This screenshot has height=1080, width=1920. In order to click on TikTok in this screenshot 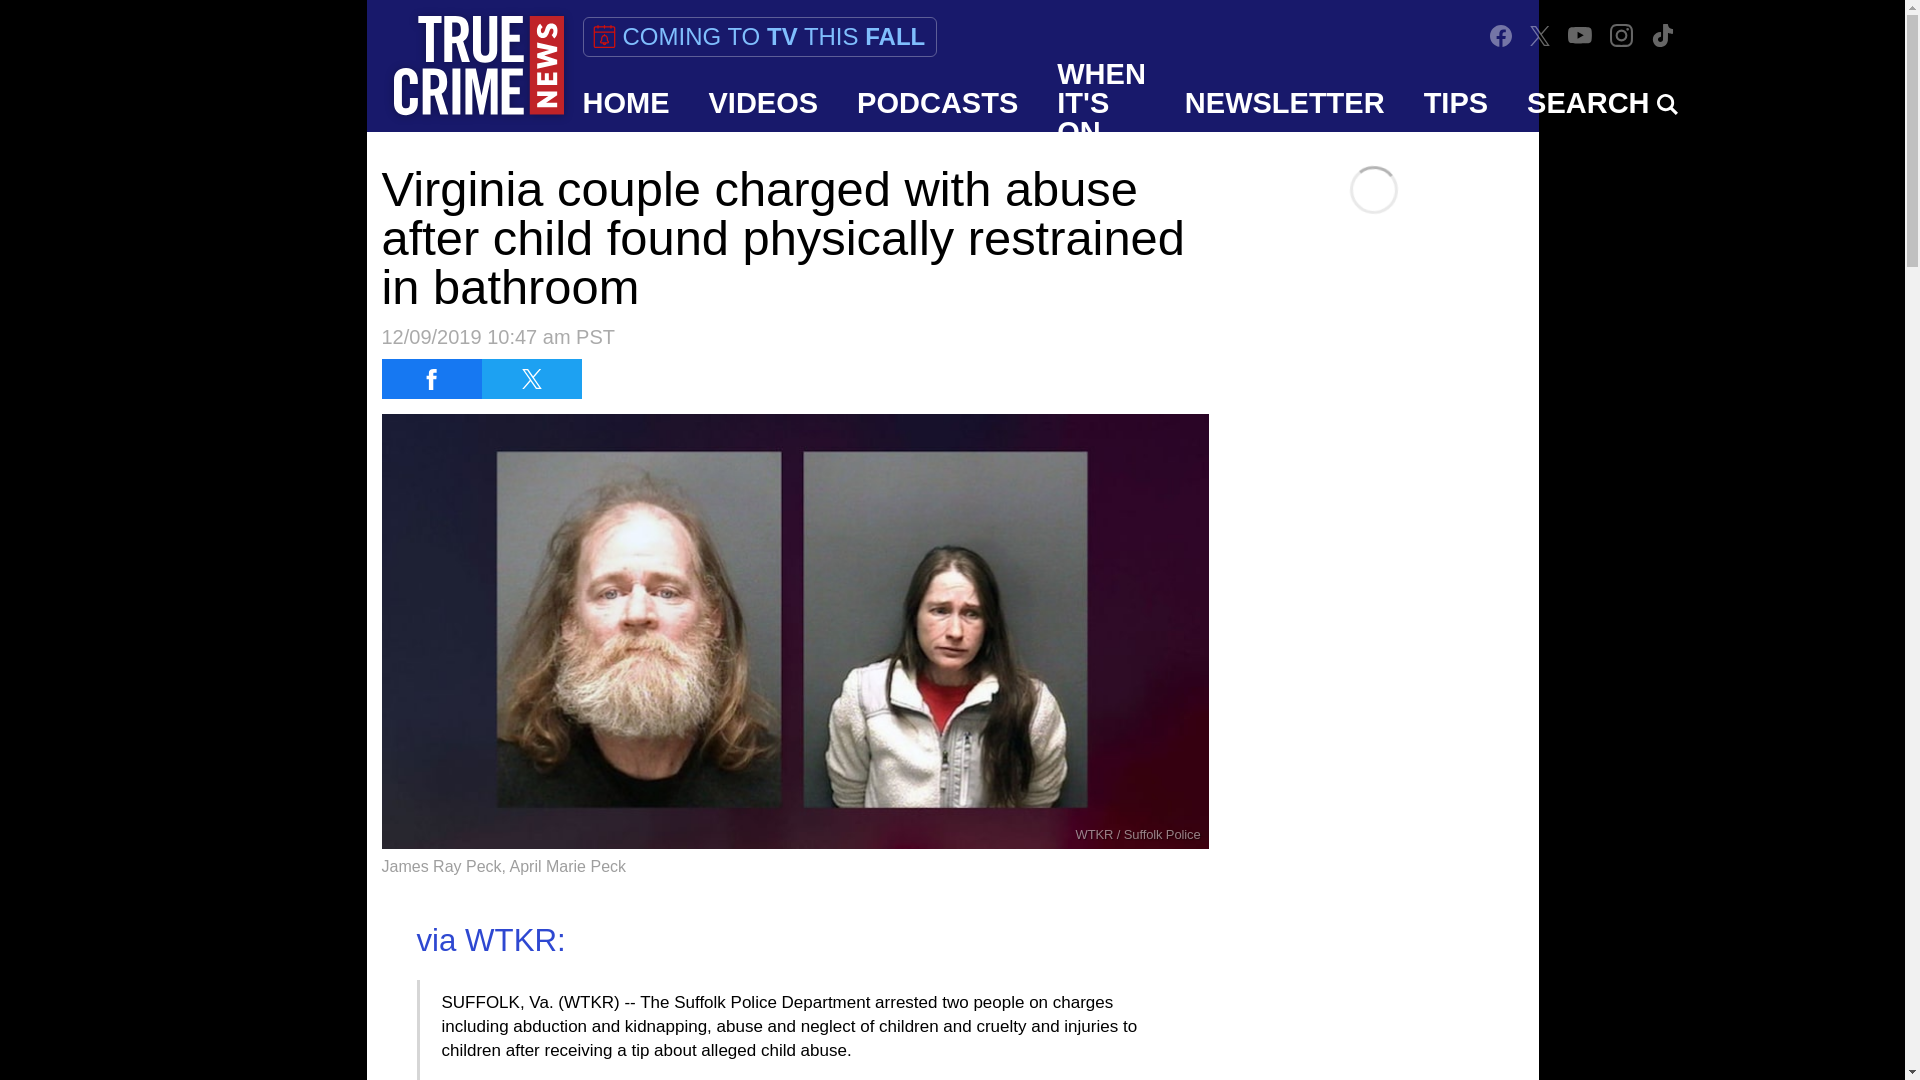, I will do `click(1662, 36)`.